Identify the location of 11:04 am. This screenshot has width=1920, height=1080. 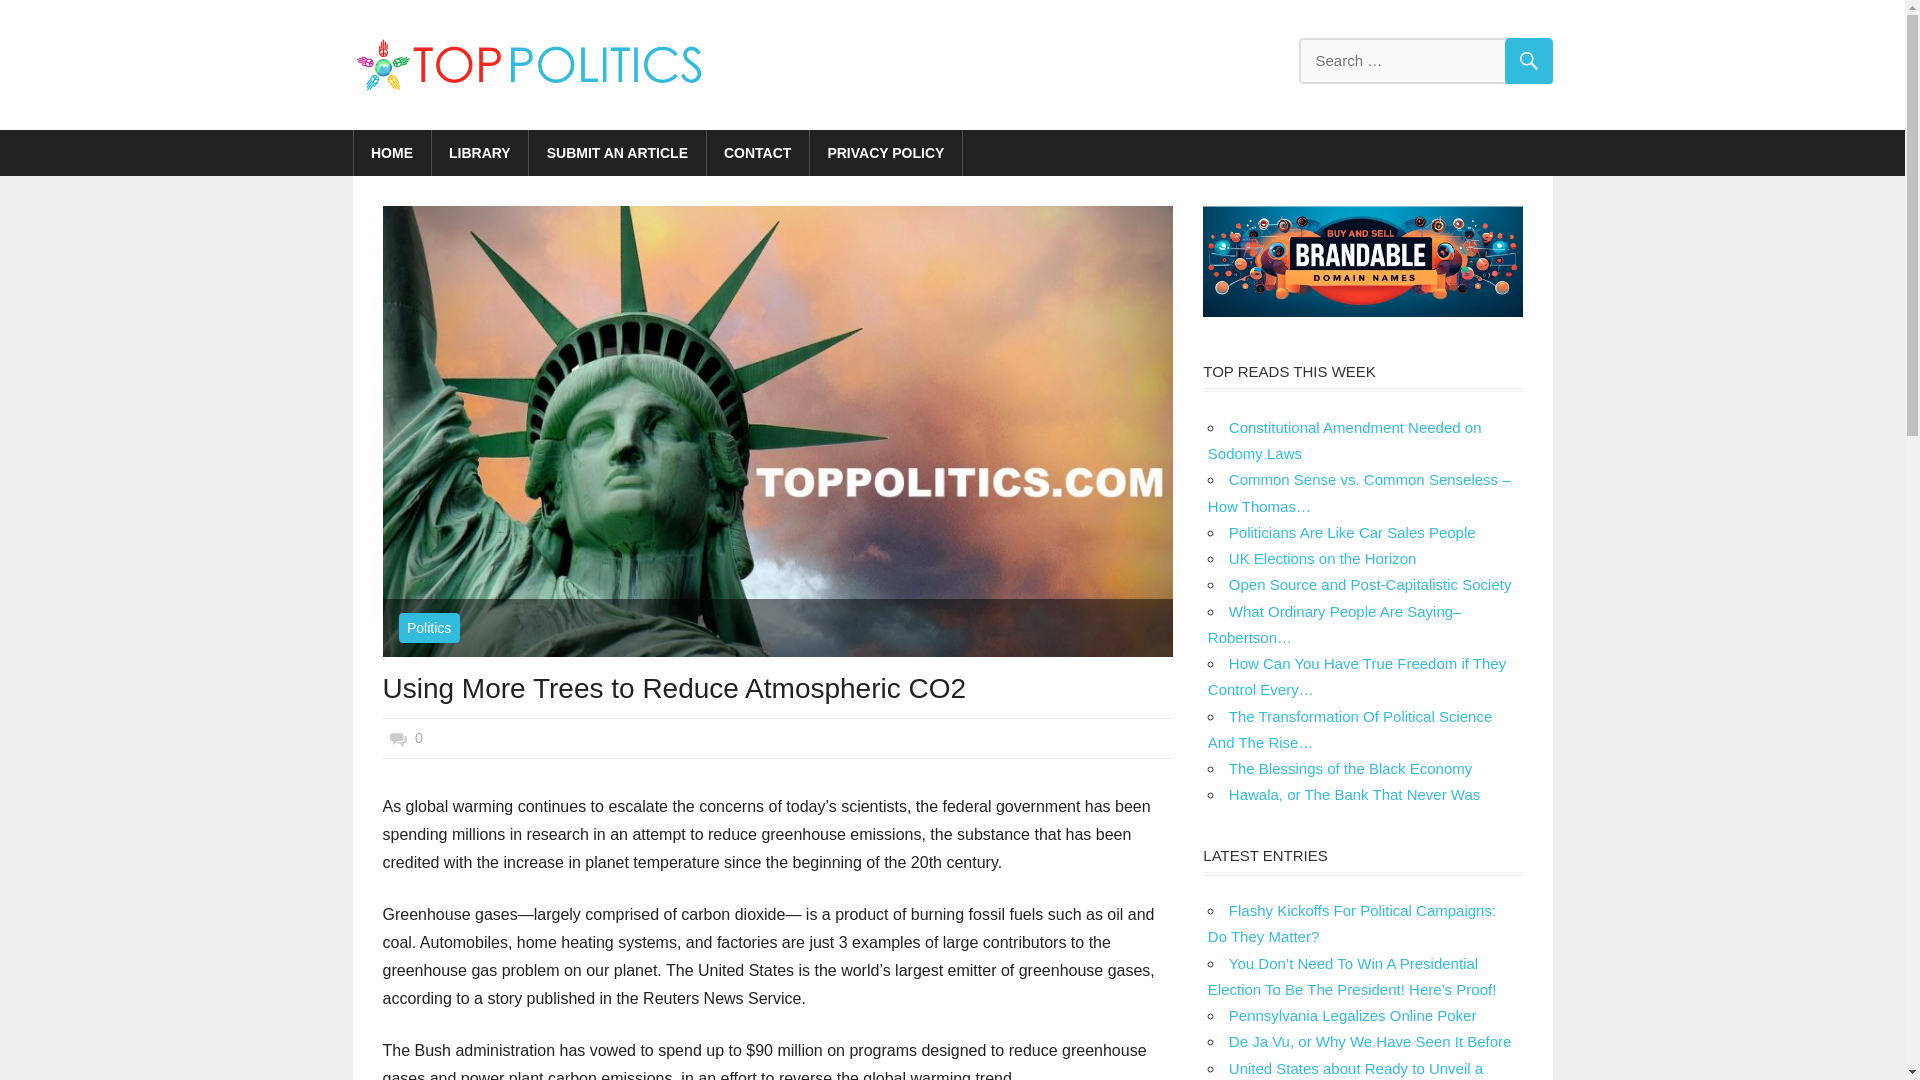
(472, 738).